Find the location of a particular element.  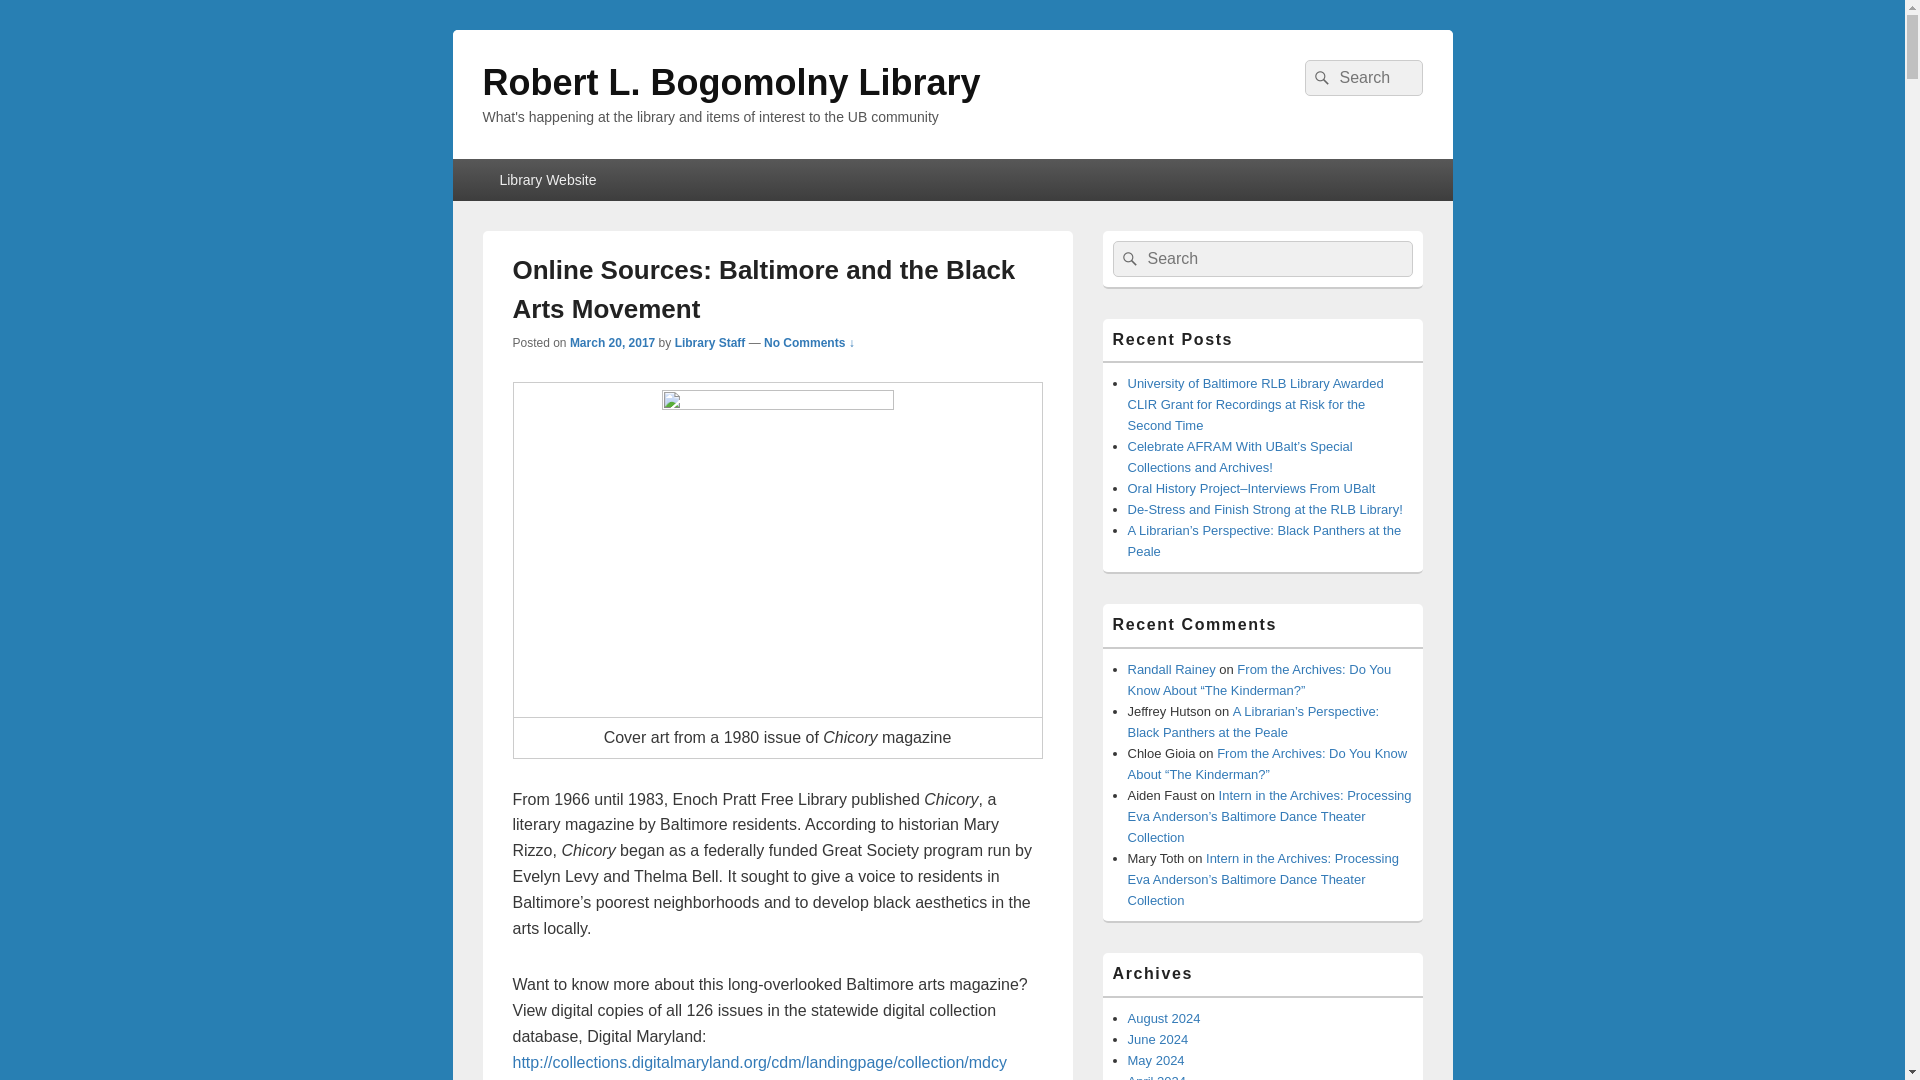

De-Stress and Finish Strong at the RLB Library! is located at coordinates (1266, 510).